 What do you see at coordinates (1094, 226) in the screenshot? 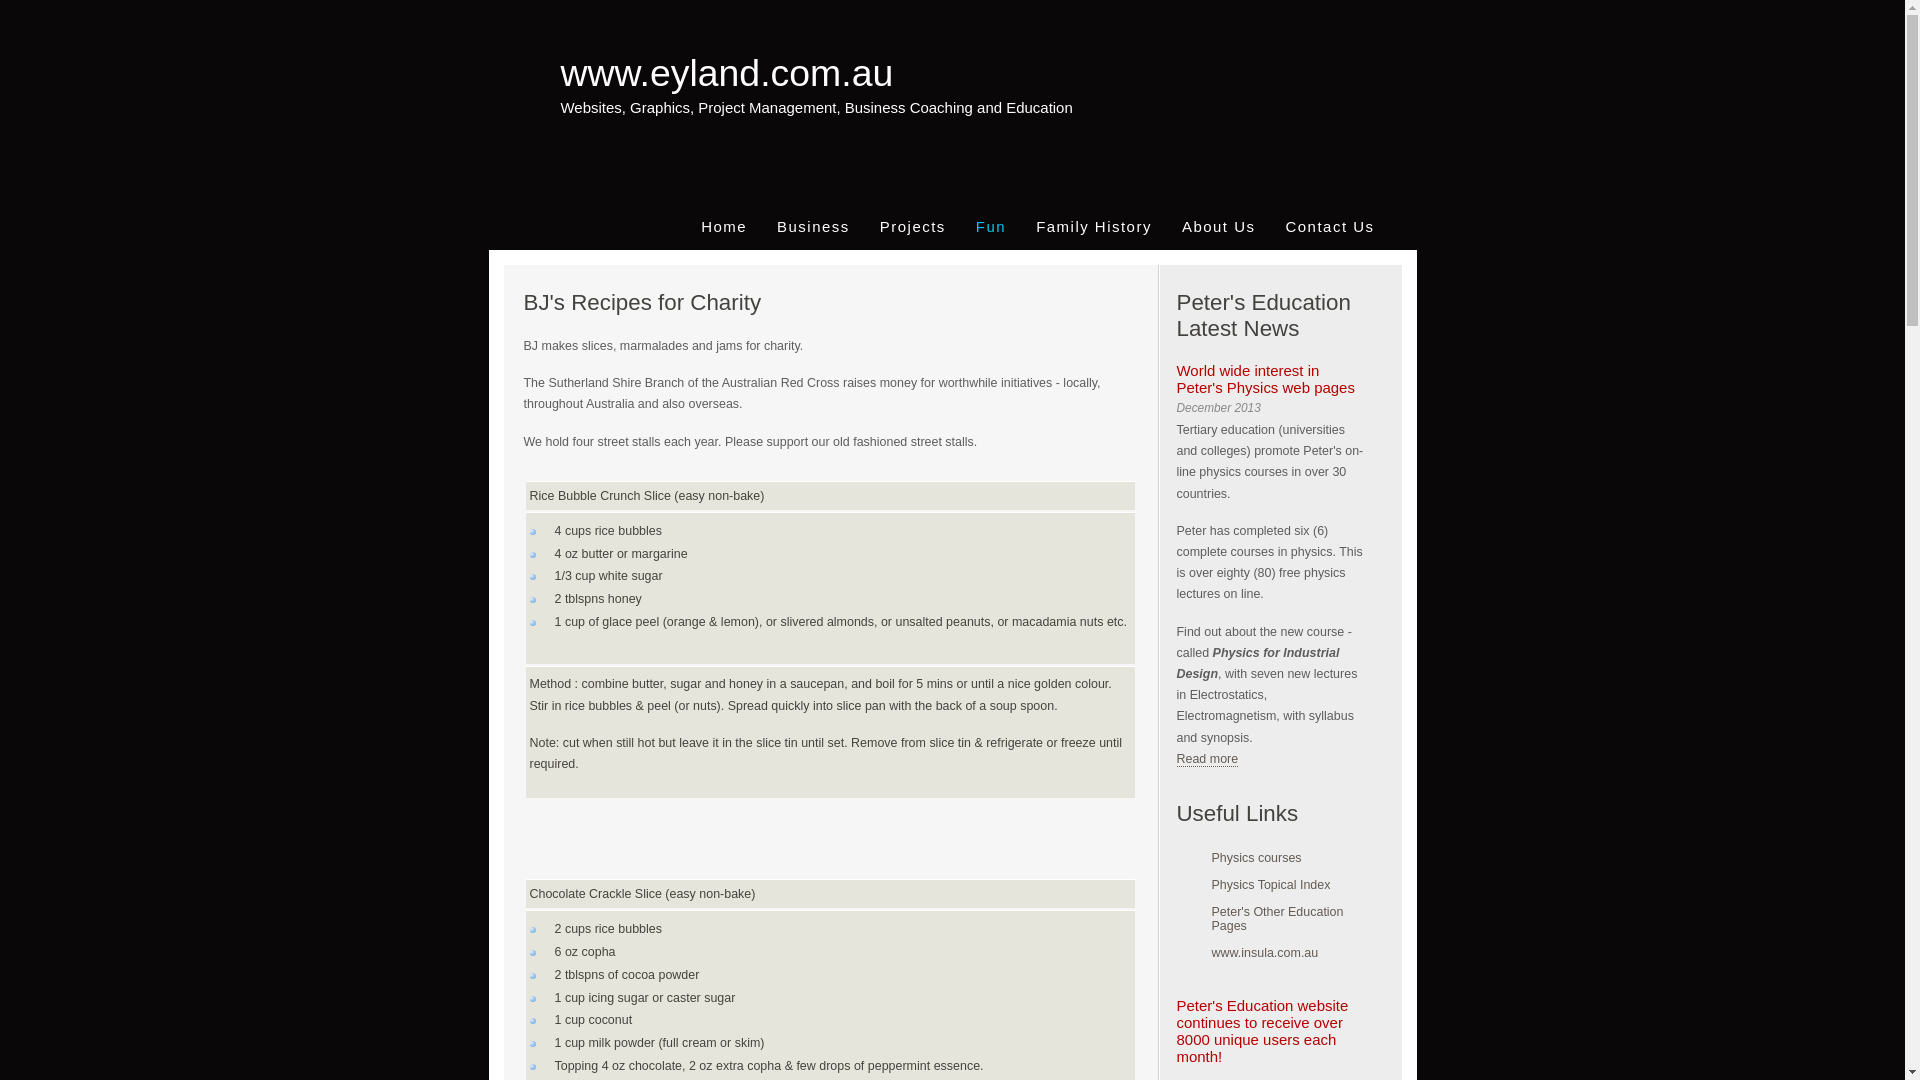
I see `Family History` at bounding box center [1094, 226].